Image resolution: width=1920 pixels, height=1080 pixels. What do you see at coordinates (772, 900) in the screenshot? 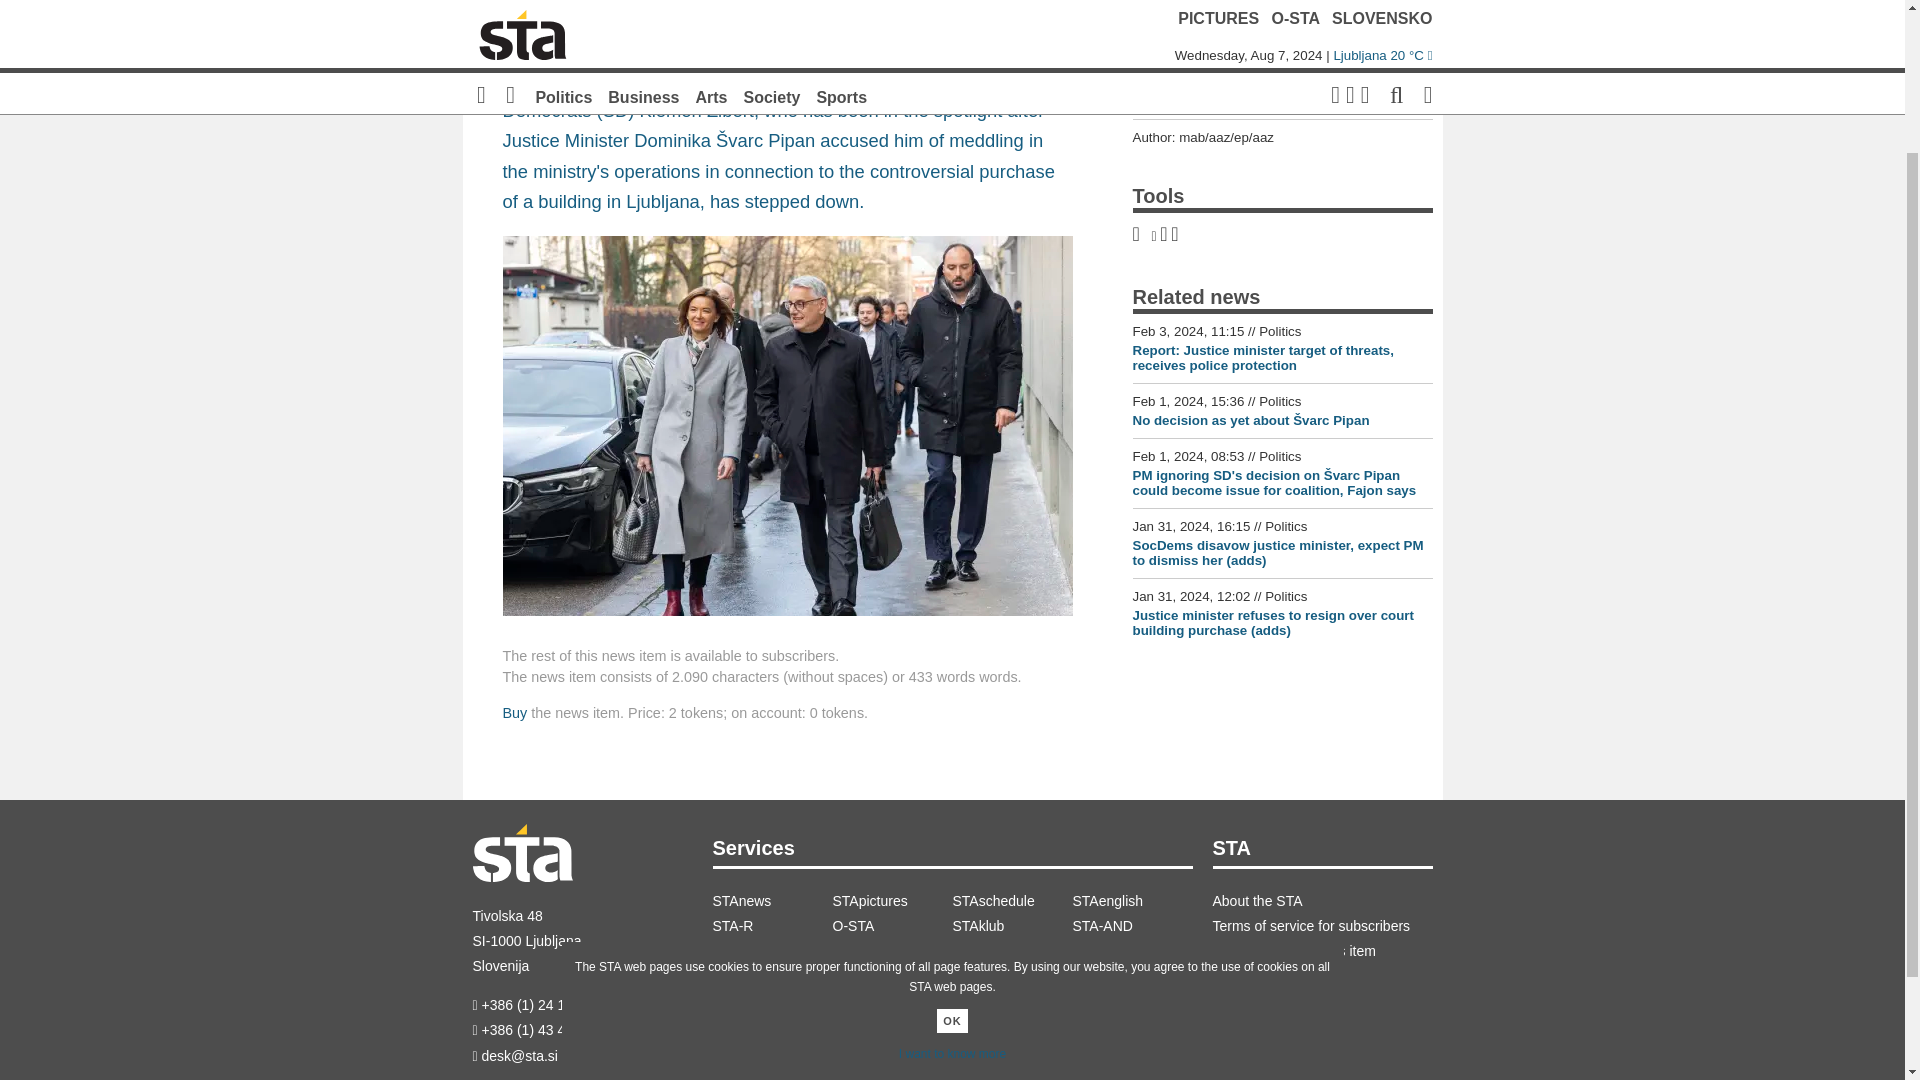
I see `STAnews` at bounding box center [772, 900].